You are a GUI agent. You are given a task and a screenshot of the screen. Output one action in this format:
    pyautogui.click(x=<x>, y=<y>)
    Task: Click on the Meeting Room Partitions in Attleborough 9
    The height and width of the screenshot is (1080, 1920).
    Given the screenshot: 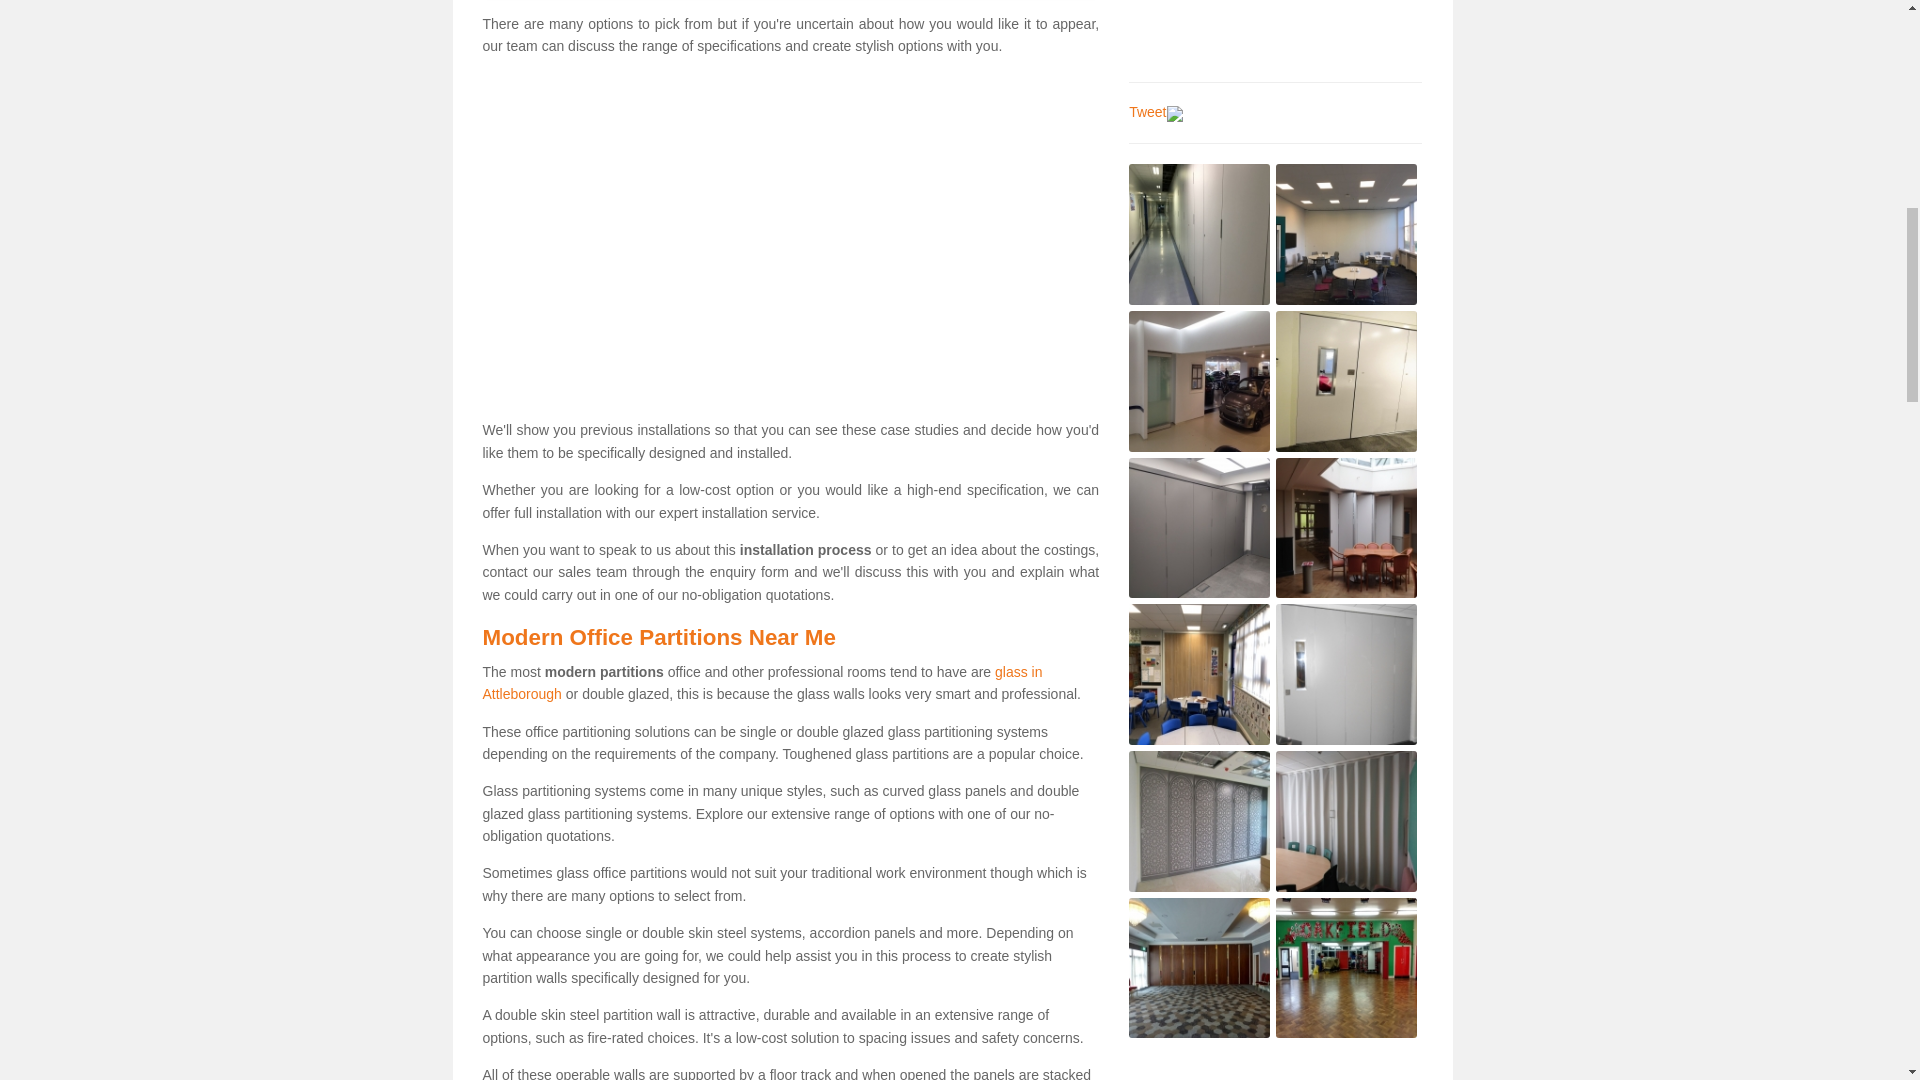 What is the action you would take?
    pyautogui.click(x=1198, y=821)
    